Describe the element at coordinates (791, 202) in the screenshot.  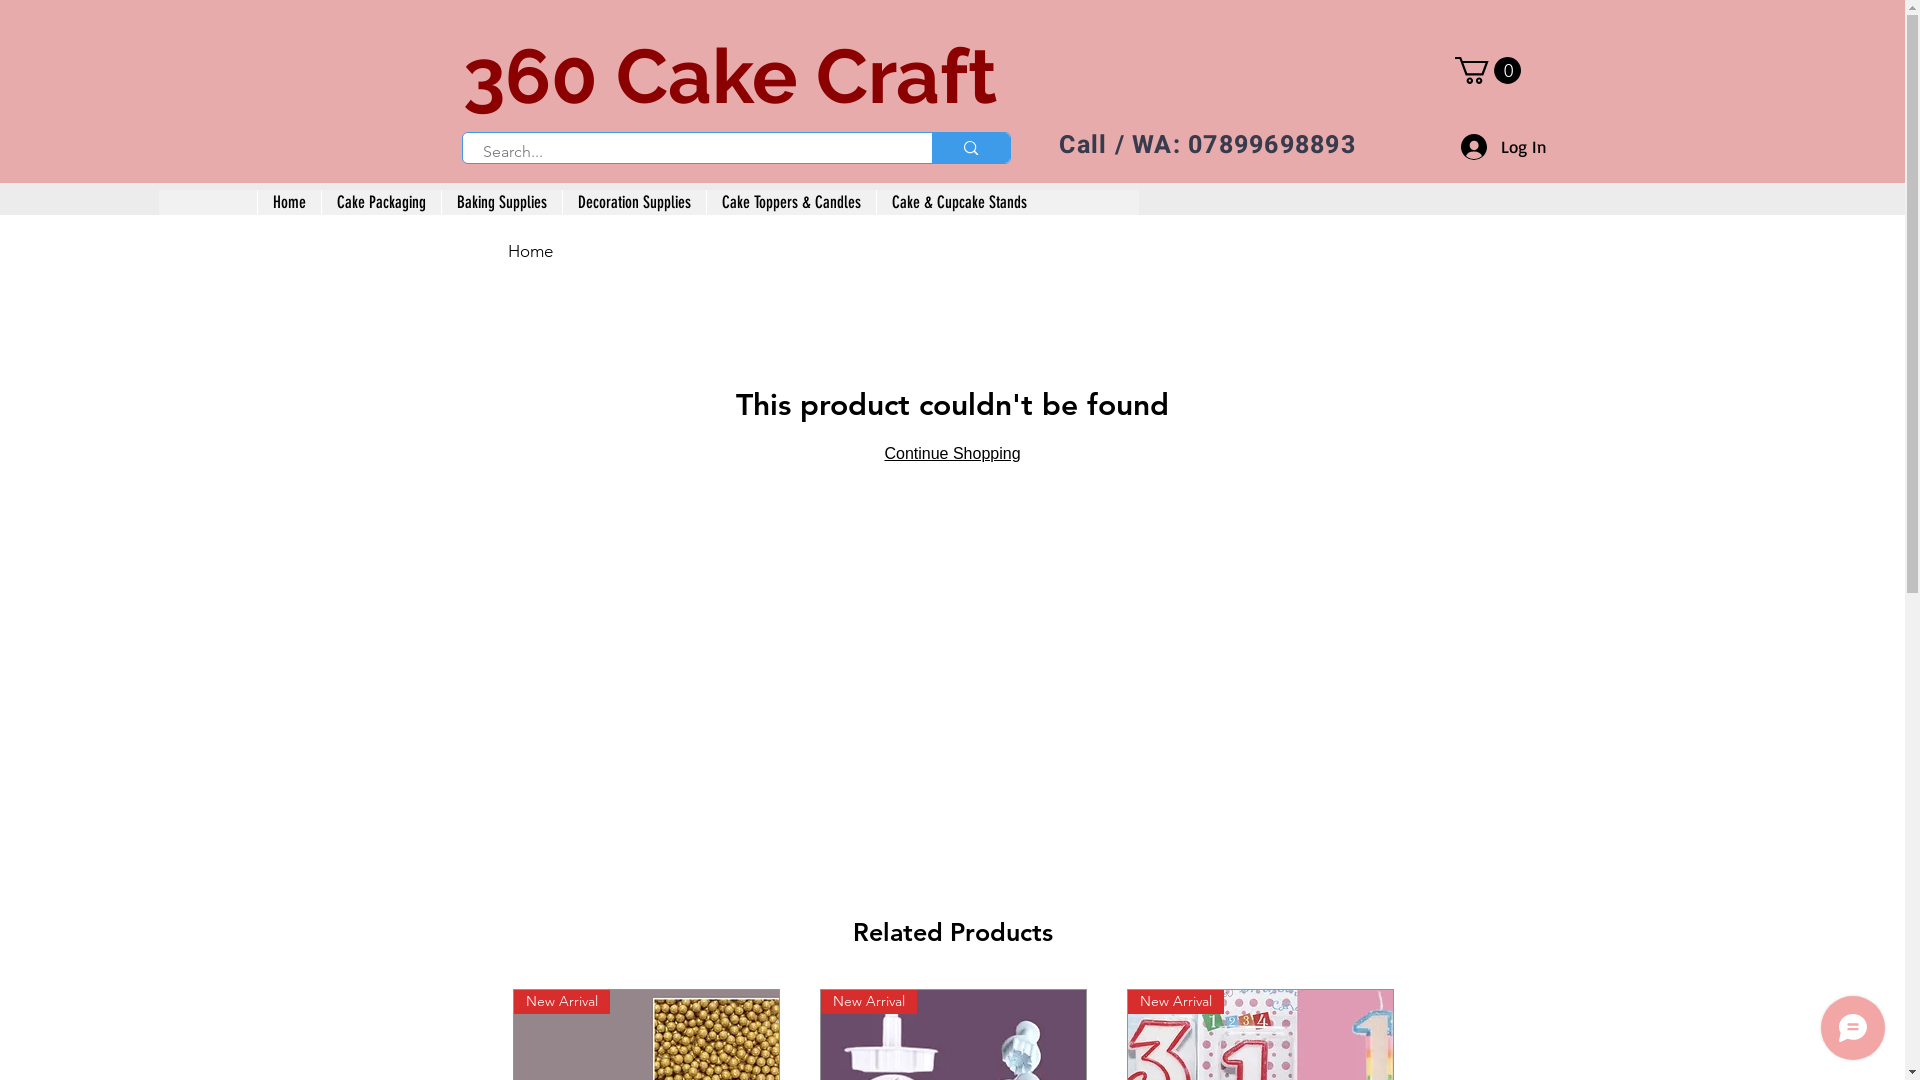
I see `Cake Toppers & Candles` at that location.